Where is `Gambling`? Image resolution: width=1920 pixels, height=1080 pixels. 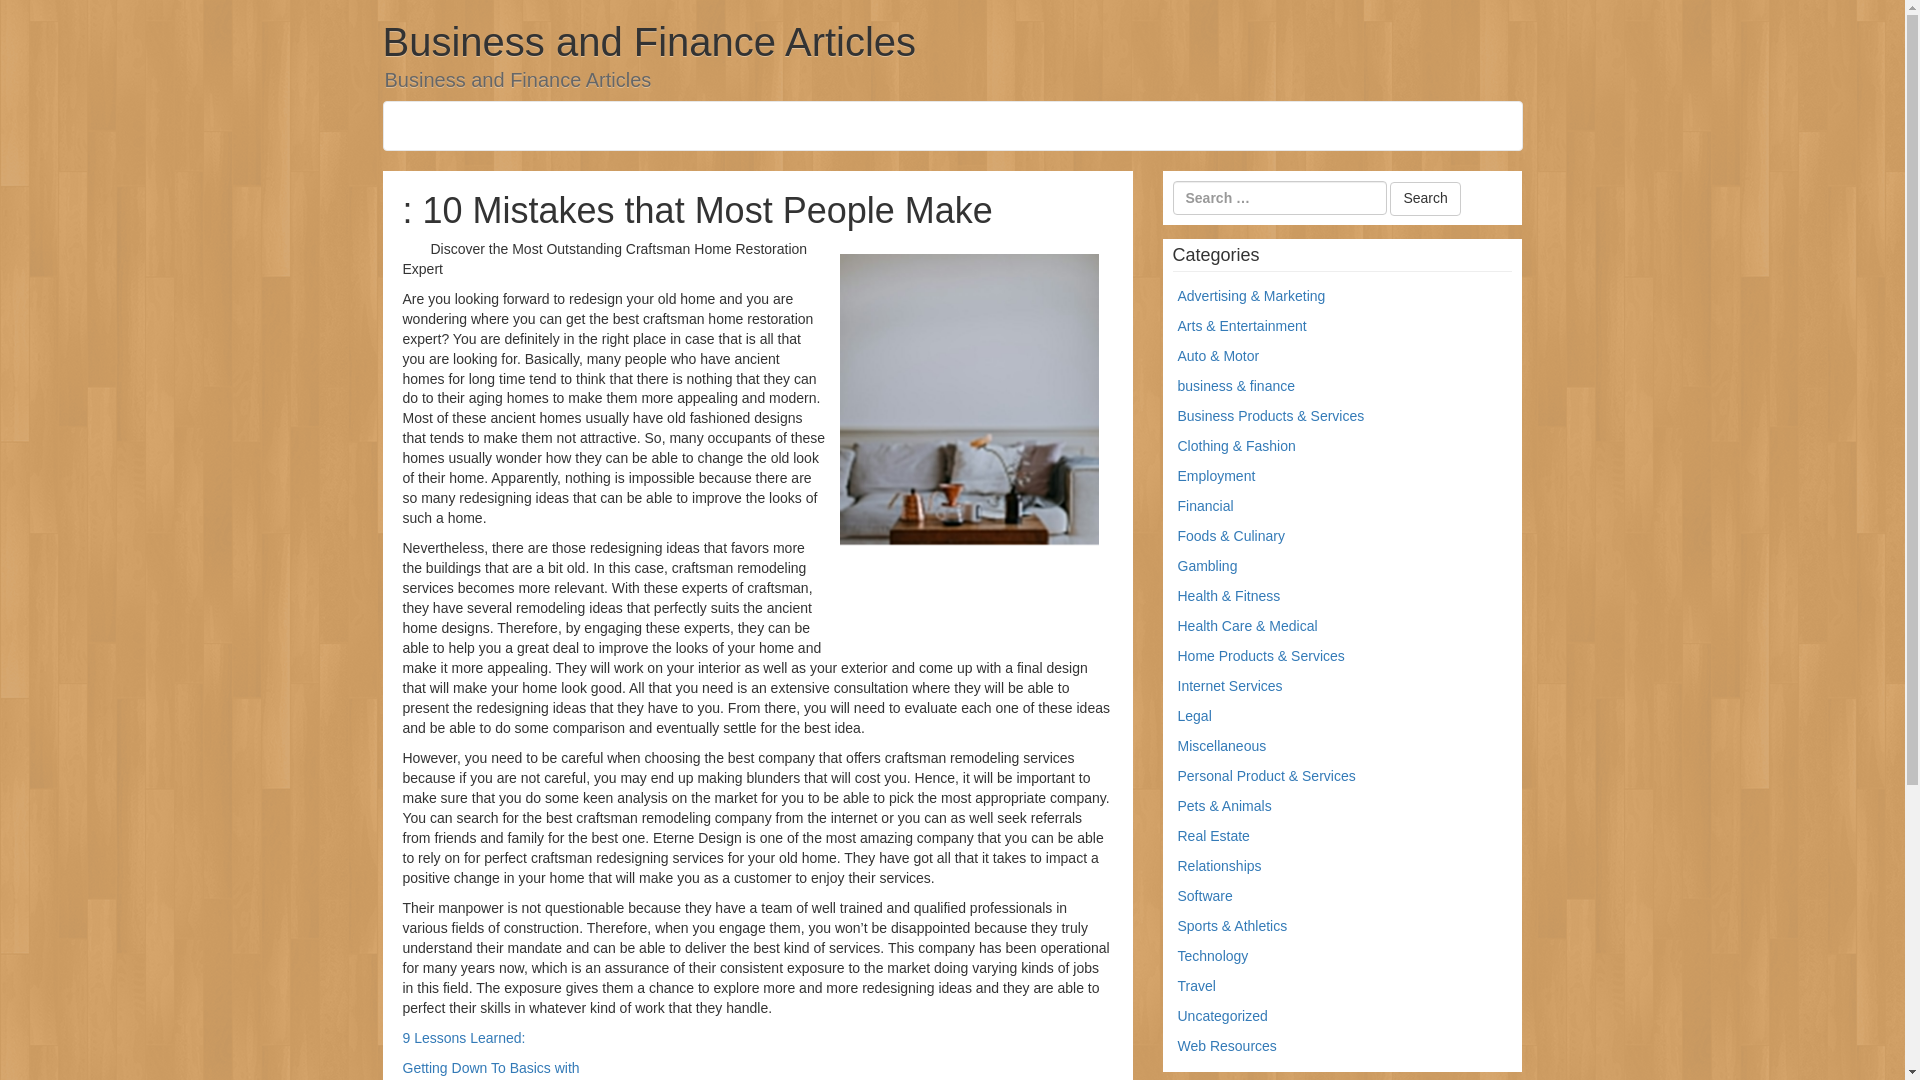 Gambling is located at coordinates (1208, 566).